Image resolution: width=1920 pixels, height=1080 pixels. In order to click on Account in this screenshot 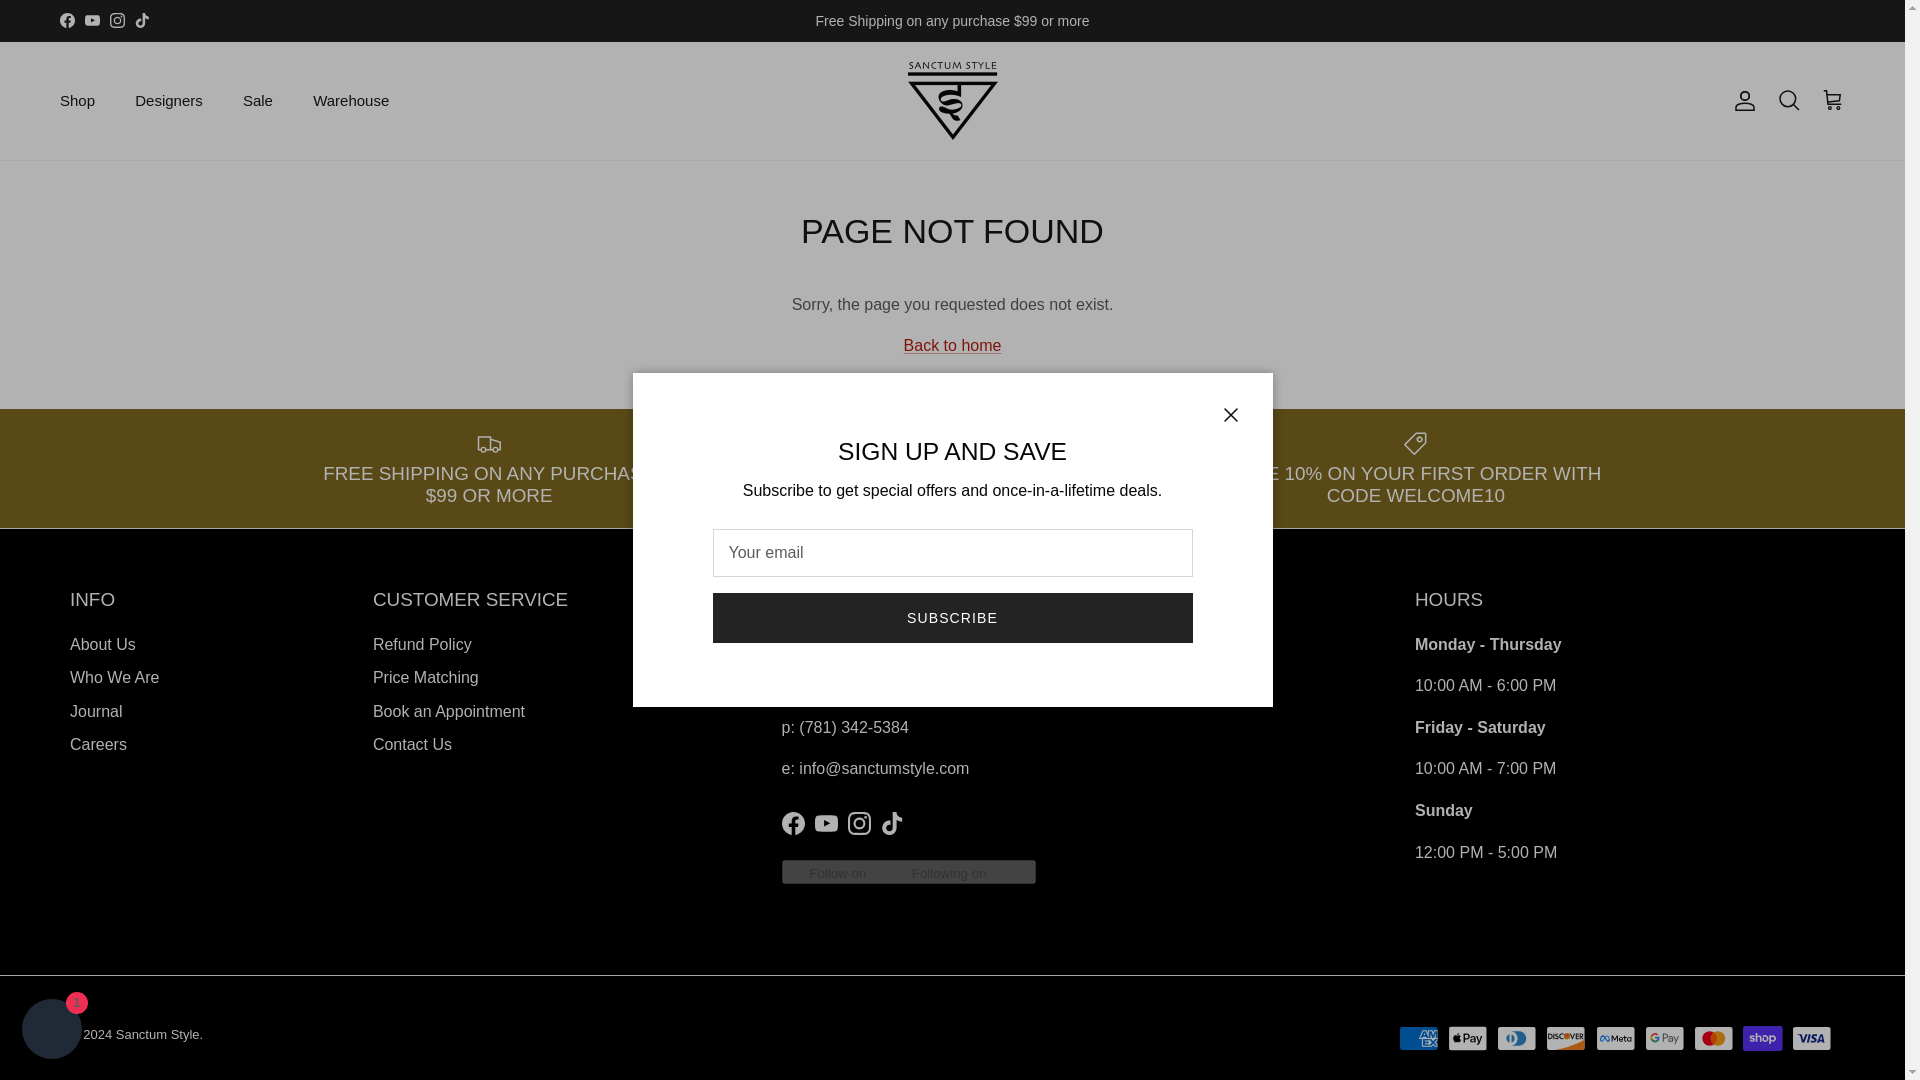, I will do `click(1740, 100)`.